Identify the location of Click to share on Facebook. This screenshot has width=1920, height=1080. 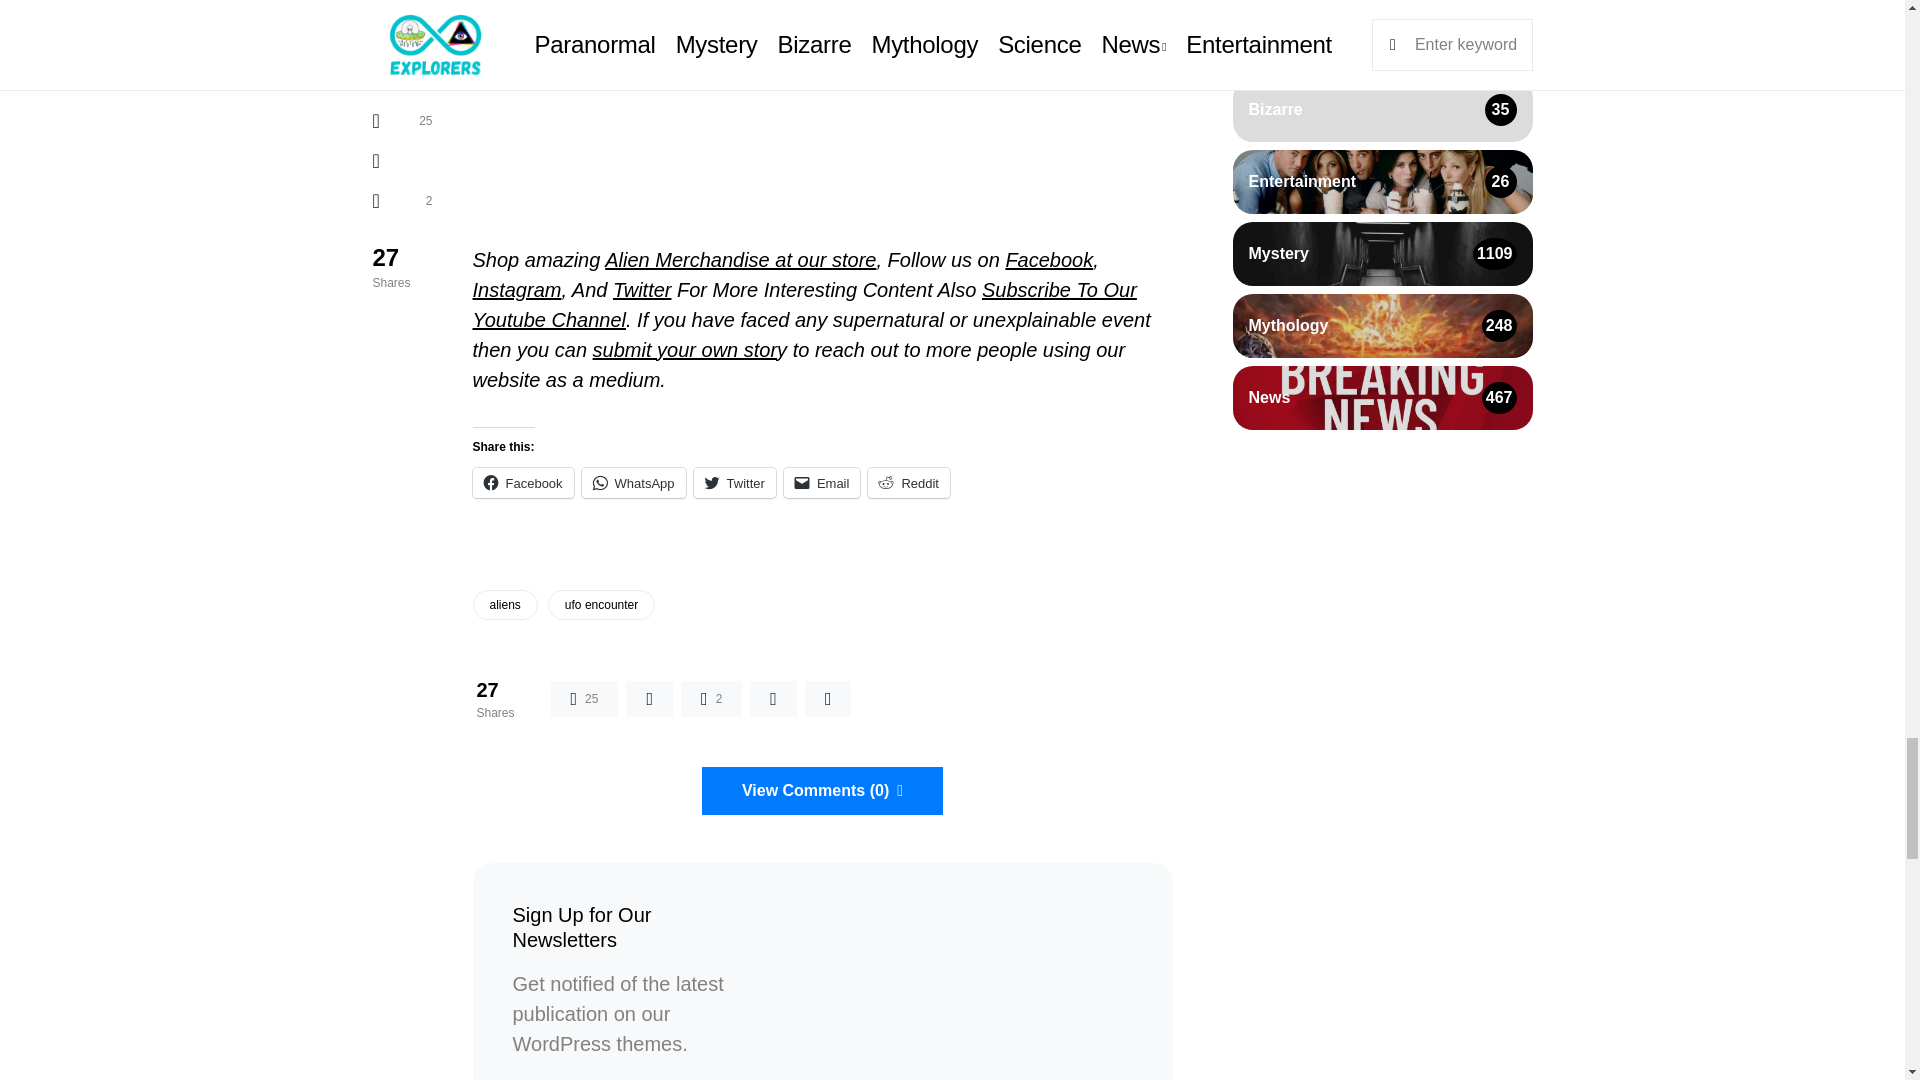
(522, 482).